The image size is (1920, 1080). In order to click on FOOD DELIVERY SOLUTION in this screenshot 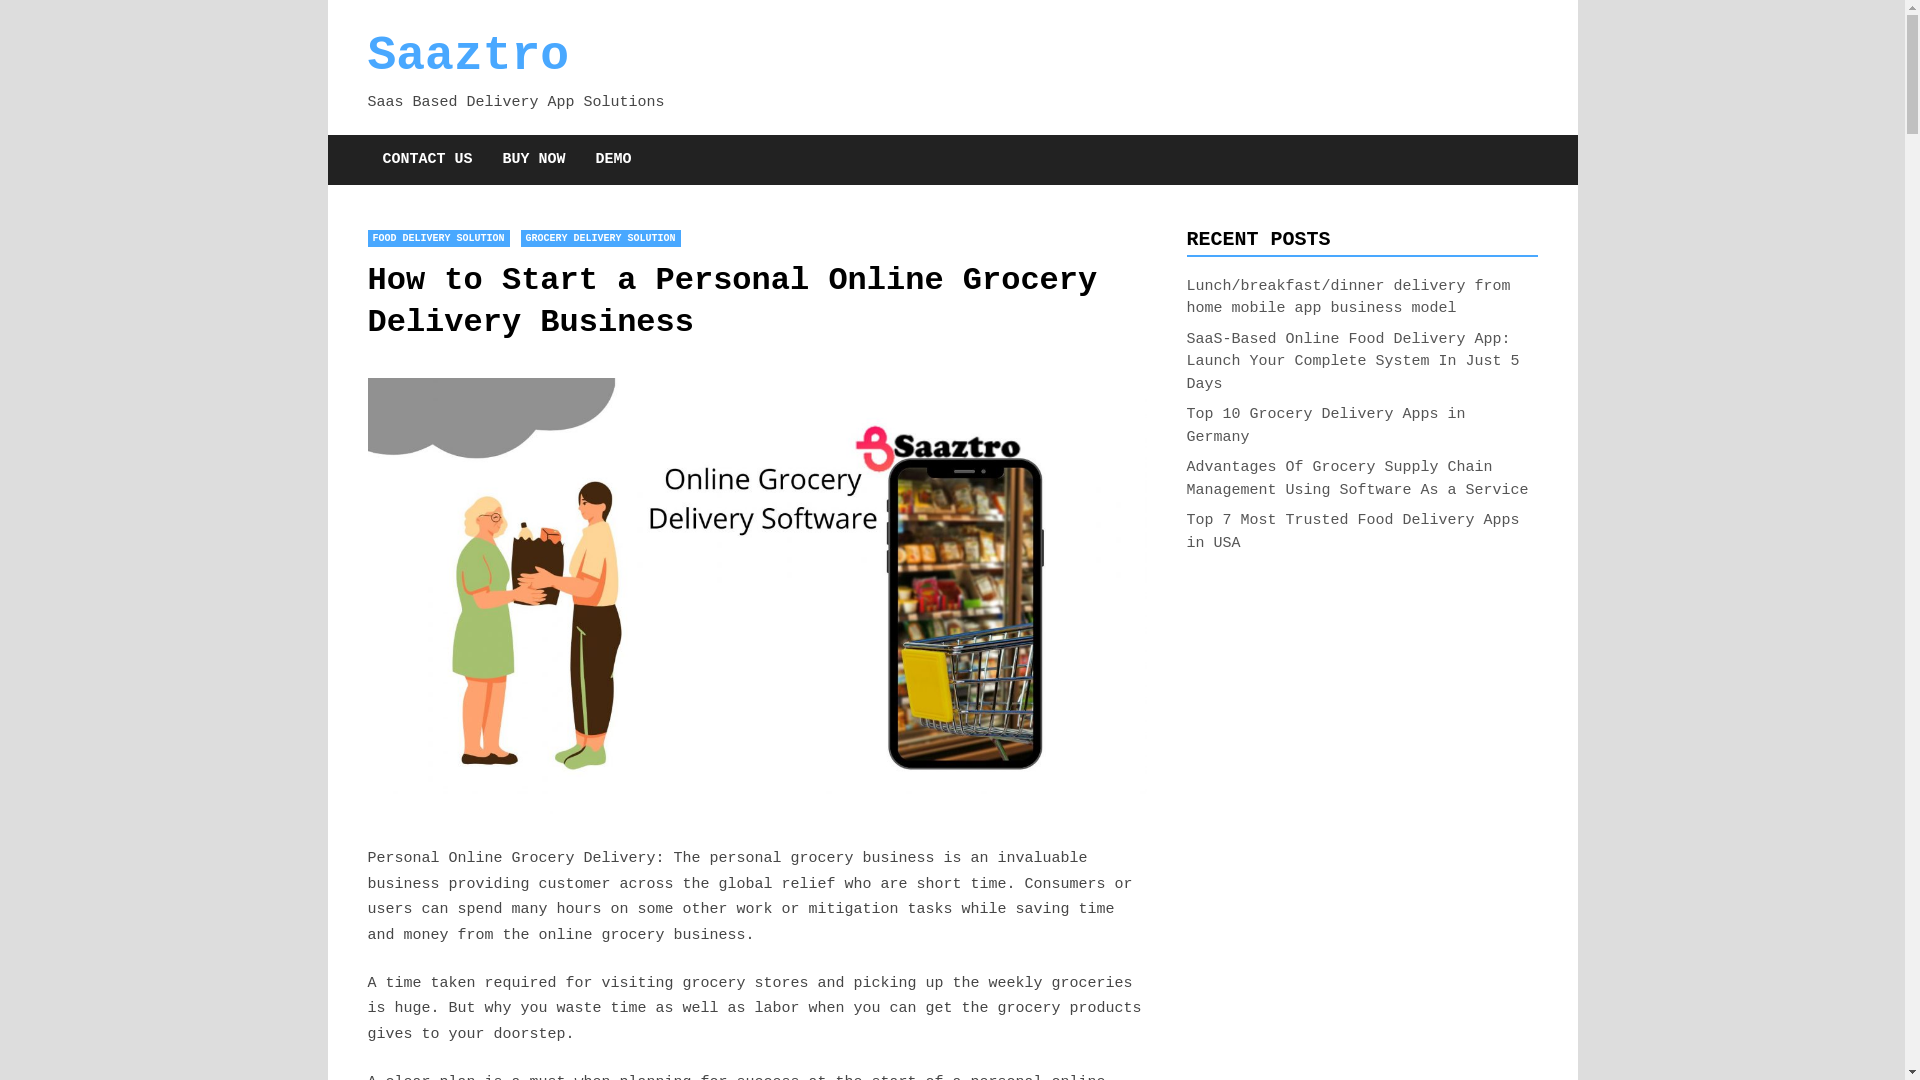, I will do `click(439, 238)`.